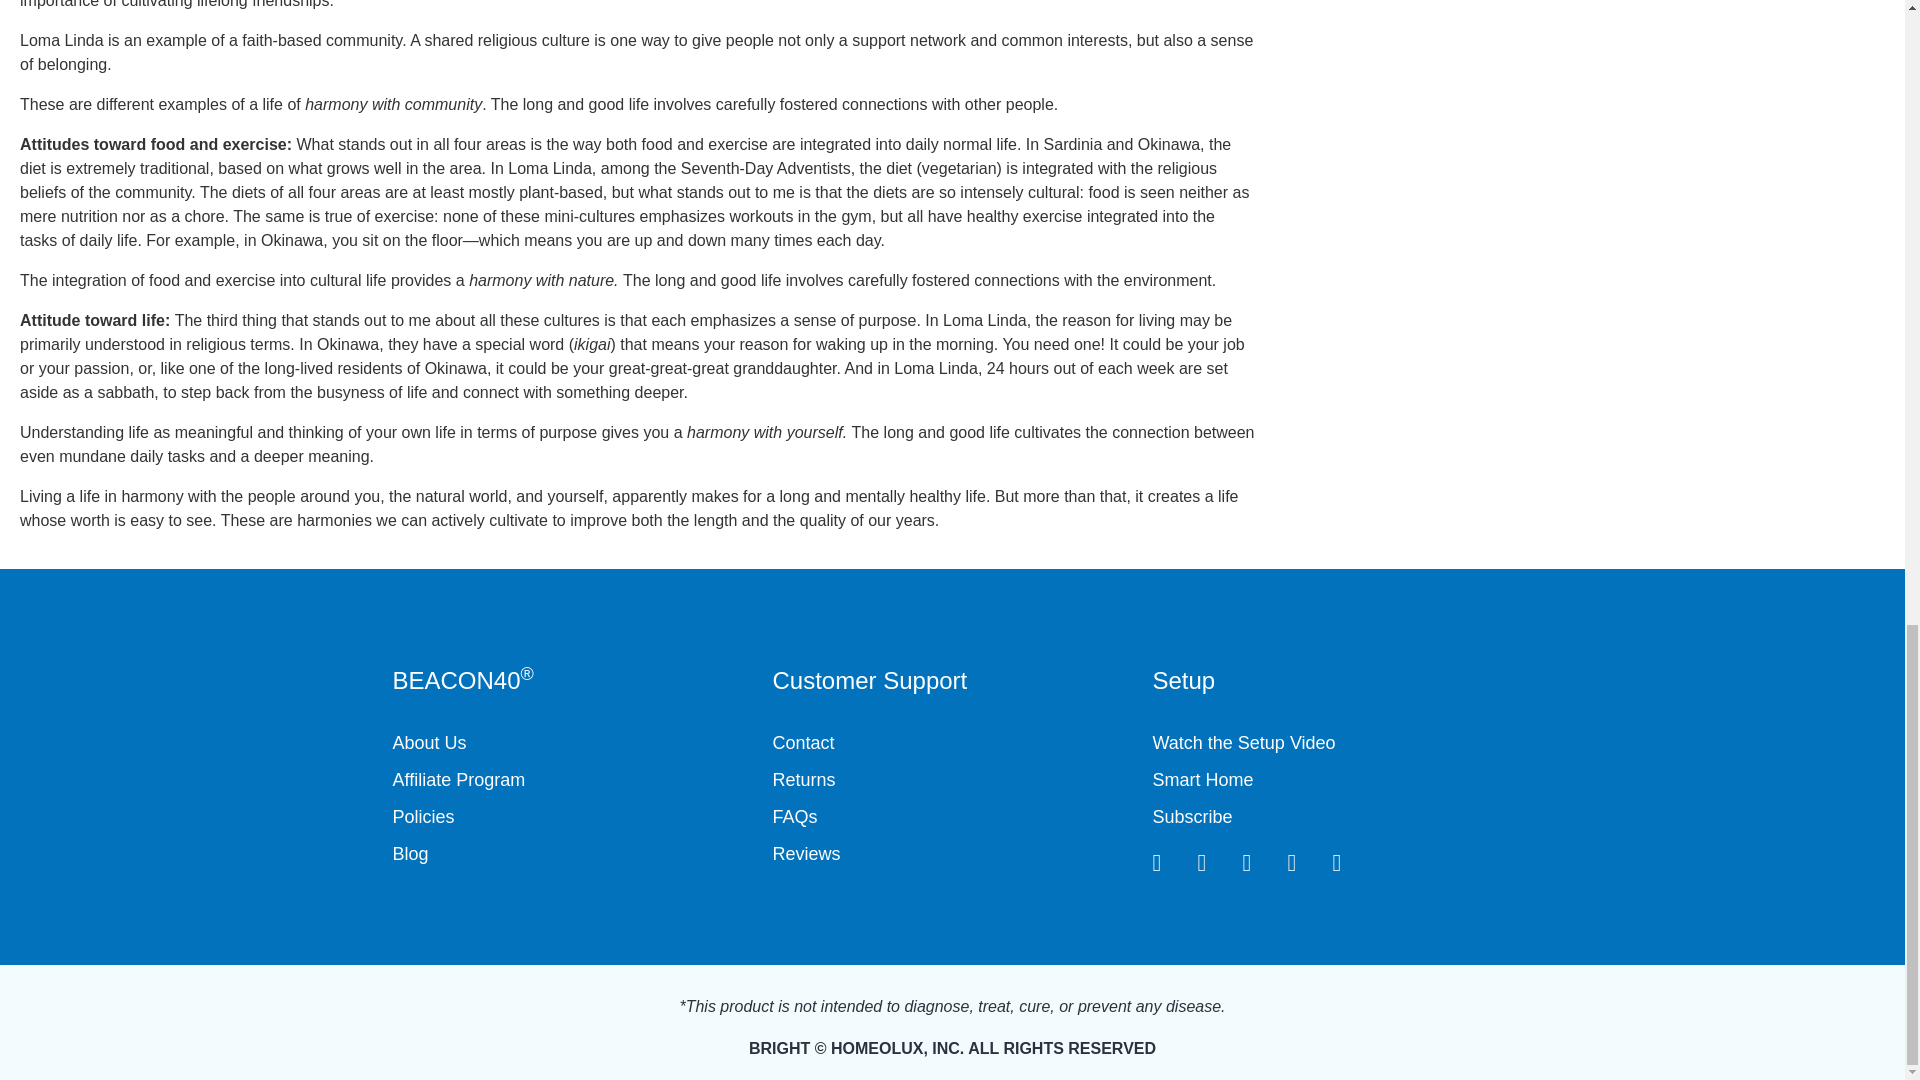 Image resolution: width=1920 pixels, height=1080 pixels. Describe the element at coordinates (952, 854) in the screenshot. I see `Reviews` at that location.